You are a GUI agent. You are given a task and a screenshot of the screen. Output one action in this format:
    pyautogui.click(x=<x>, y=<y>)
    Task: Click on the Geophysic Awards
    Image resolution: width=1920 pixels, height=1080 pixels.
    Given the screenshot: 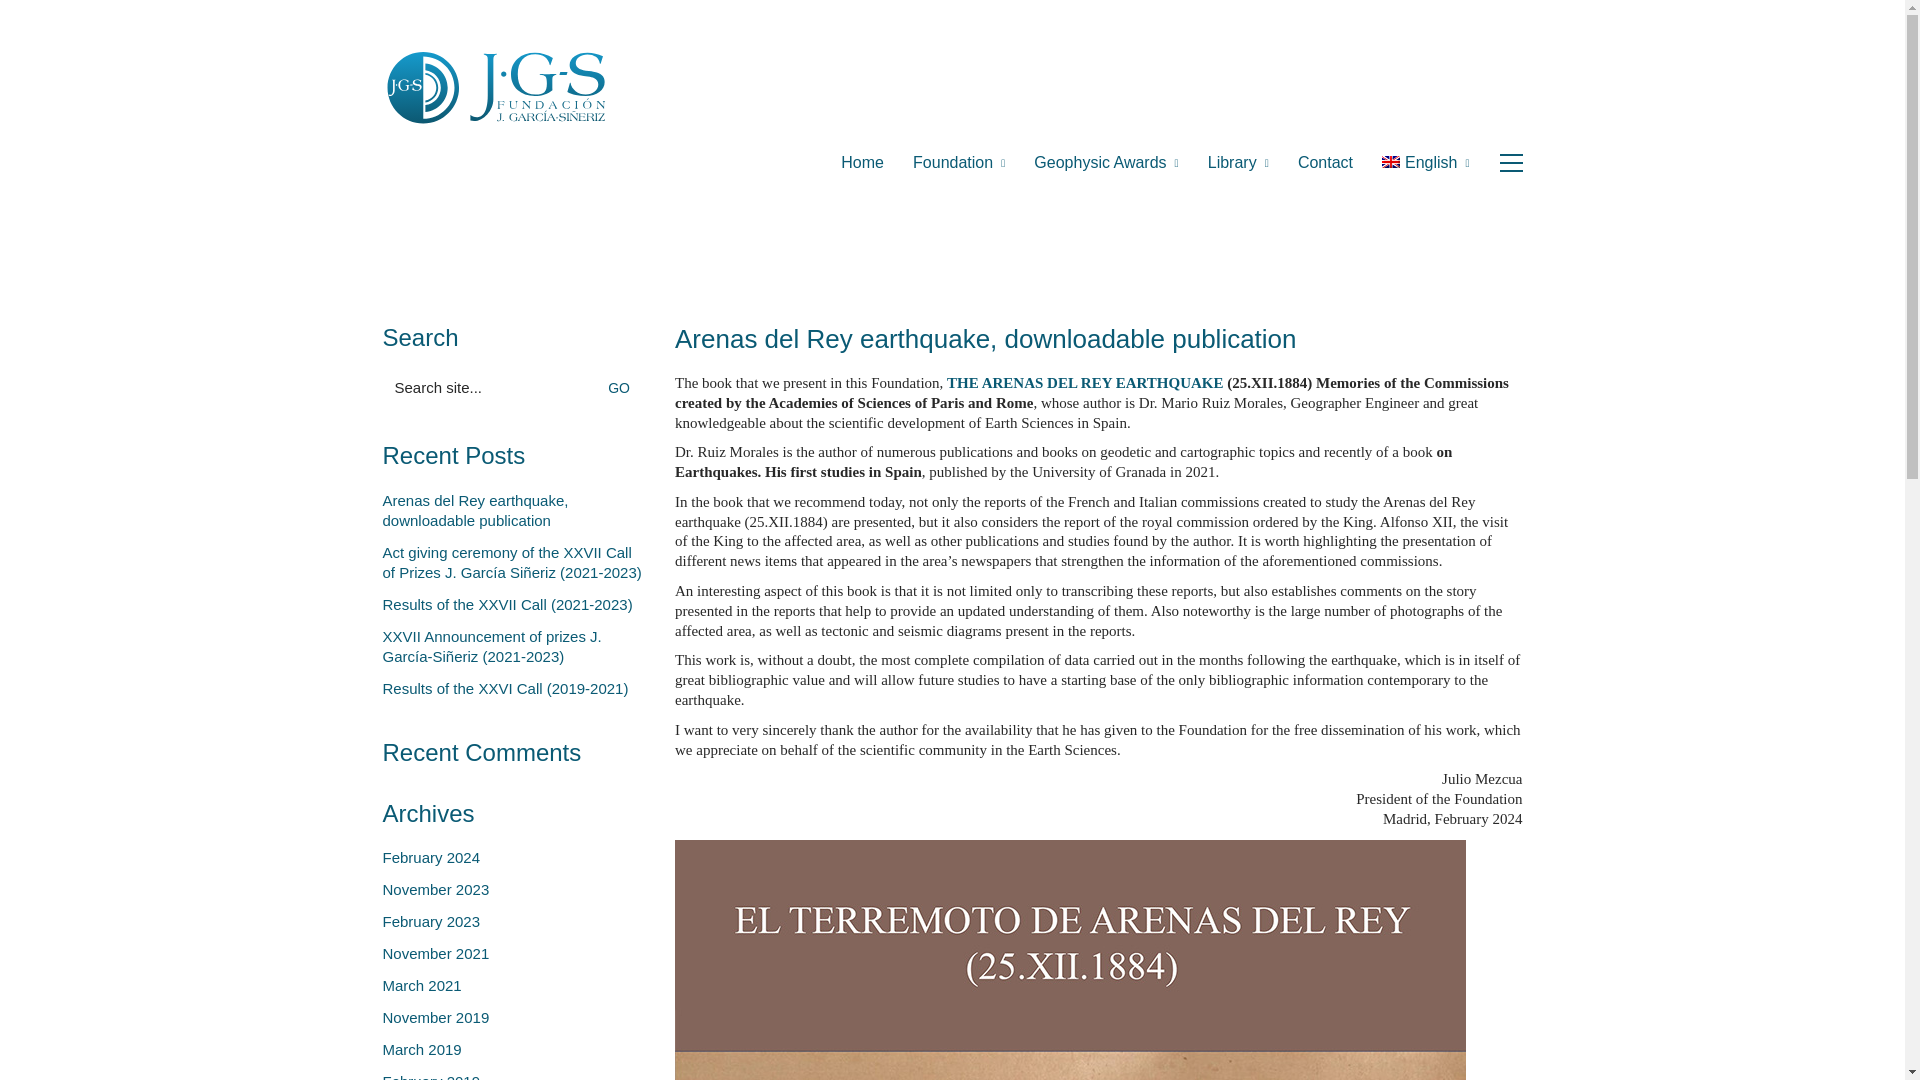 What is the action you would take?
    pyautogui.click(x=1106, y=162)
    